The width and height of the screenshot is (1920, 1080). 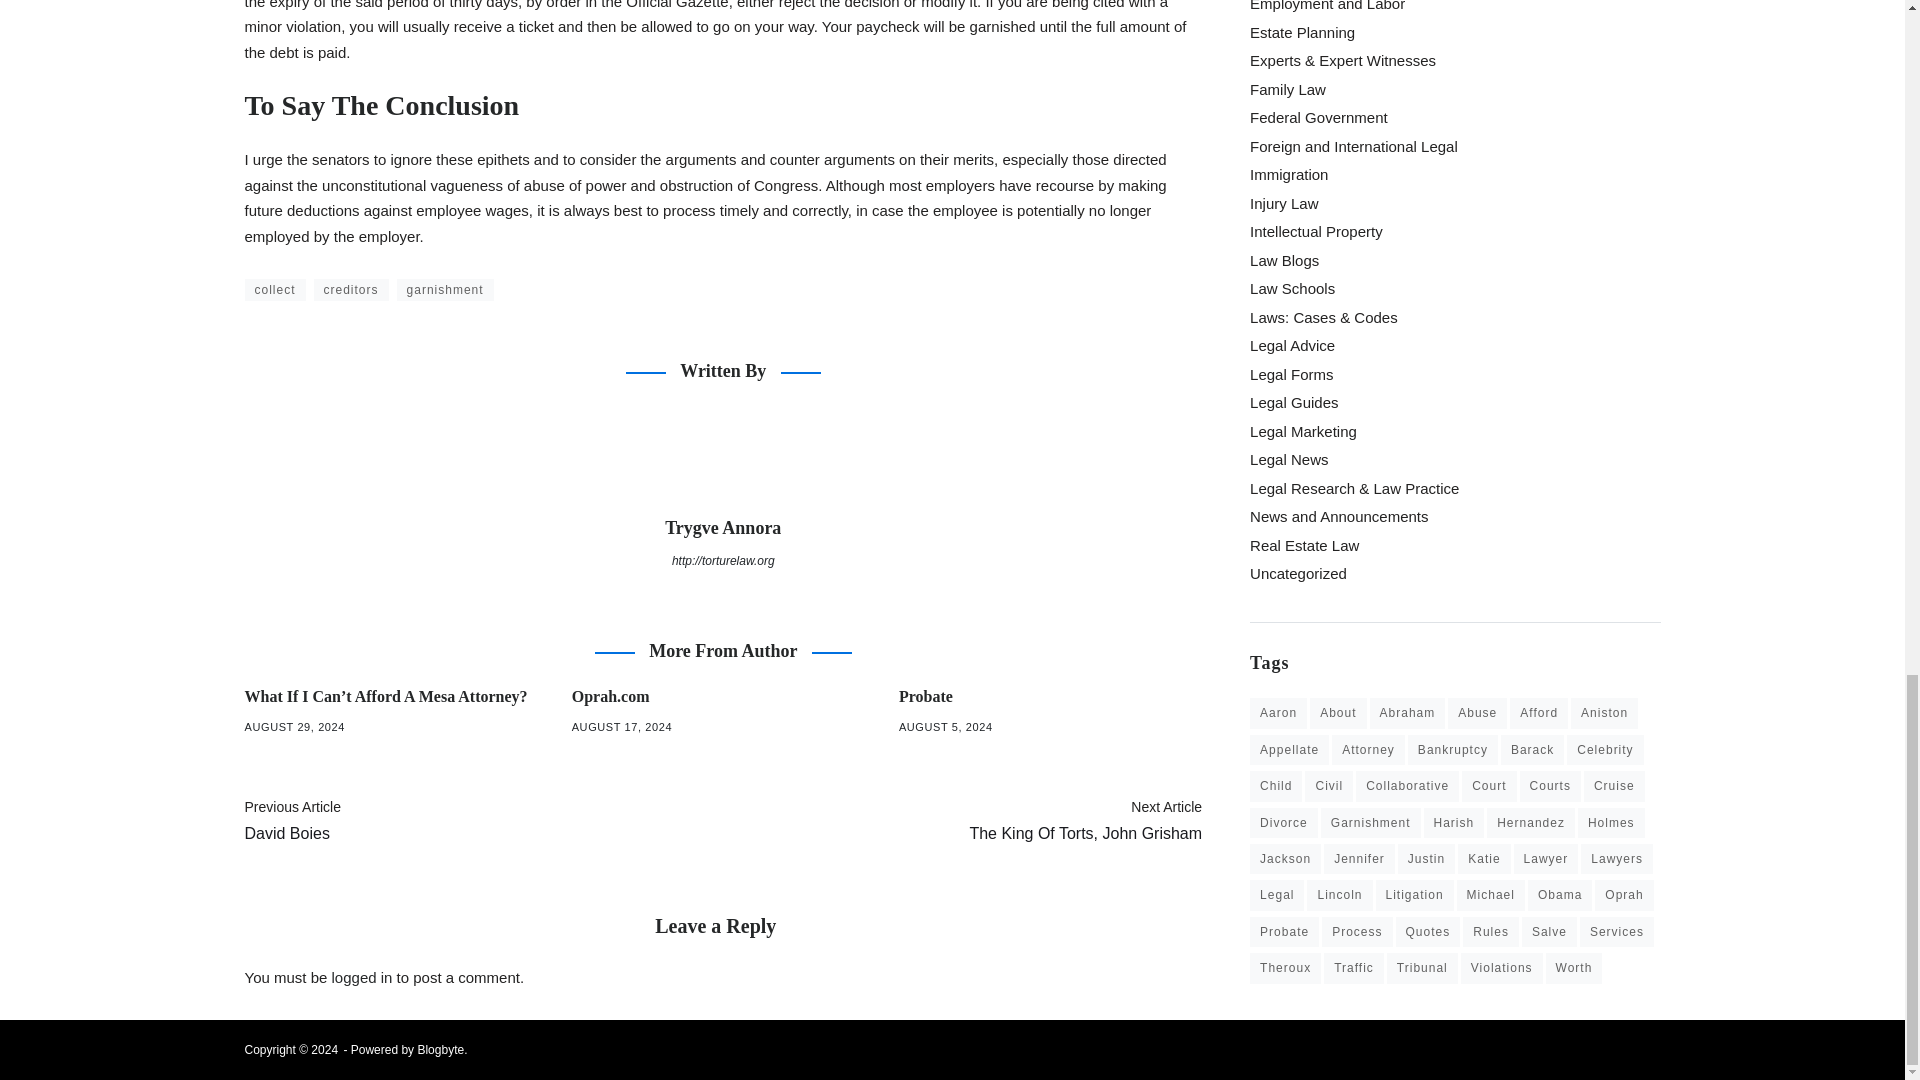 I want to click on collect, so click(x=274, y=274).